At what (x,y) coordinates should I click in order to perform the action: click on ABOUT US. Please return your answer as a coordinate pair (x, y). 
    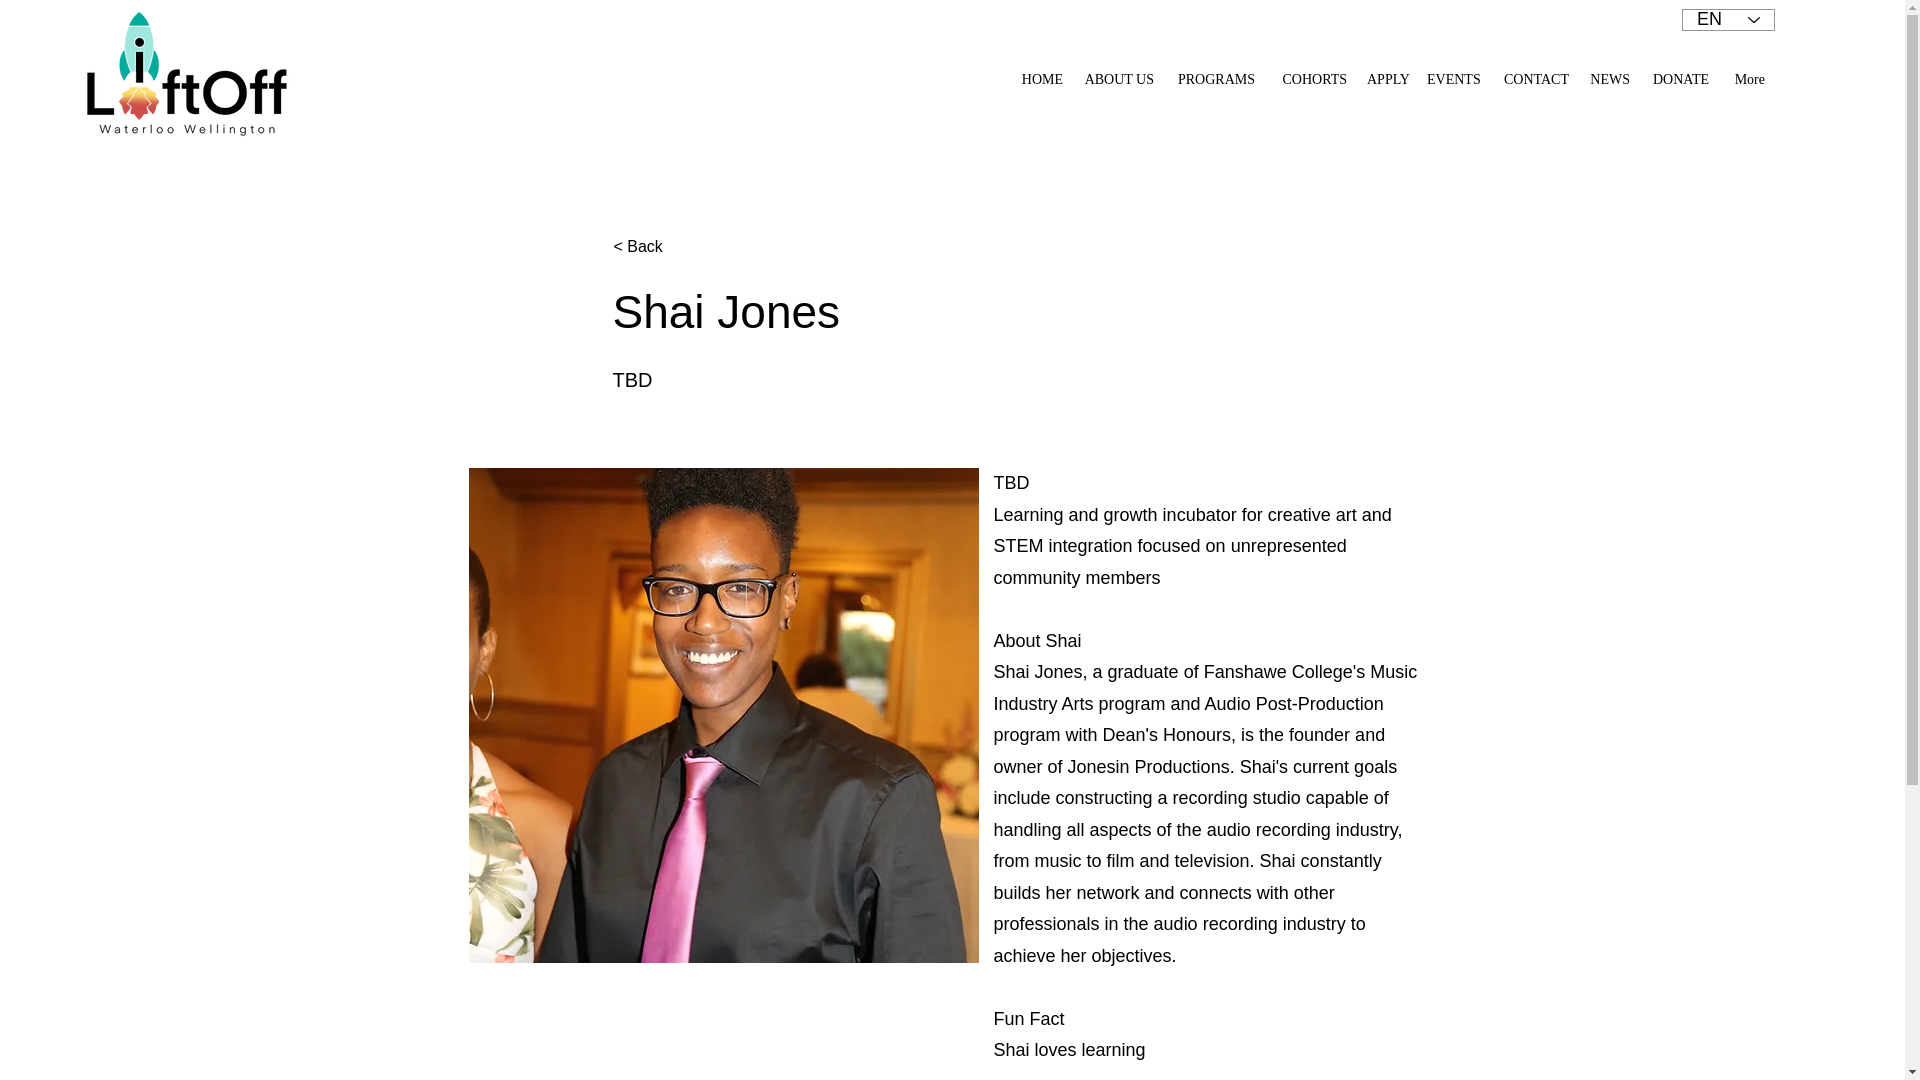
    Looking at the image, I should click on (1118, 80).